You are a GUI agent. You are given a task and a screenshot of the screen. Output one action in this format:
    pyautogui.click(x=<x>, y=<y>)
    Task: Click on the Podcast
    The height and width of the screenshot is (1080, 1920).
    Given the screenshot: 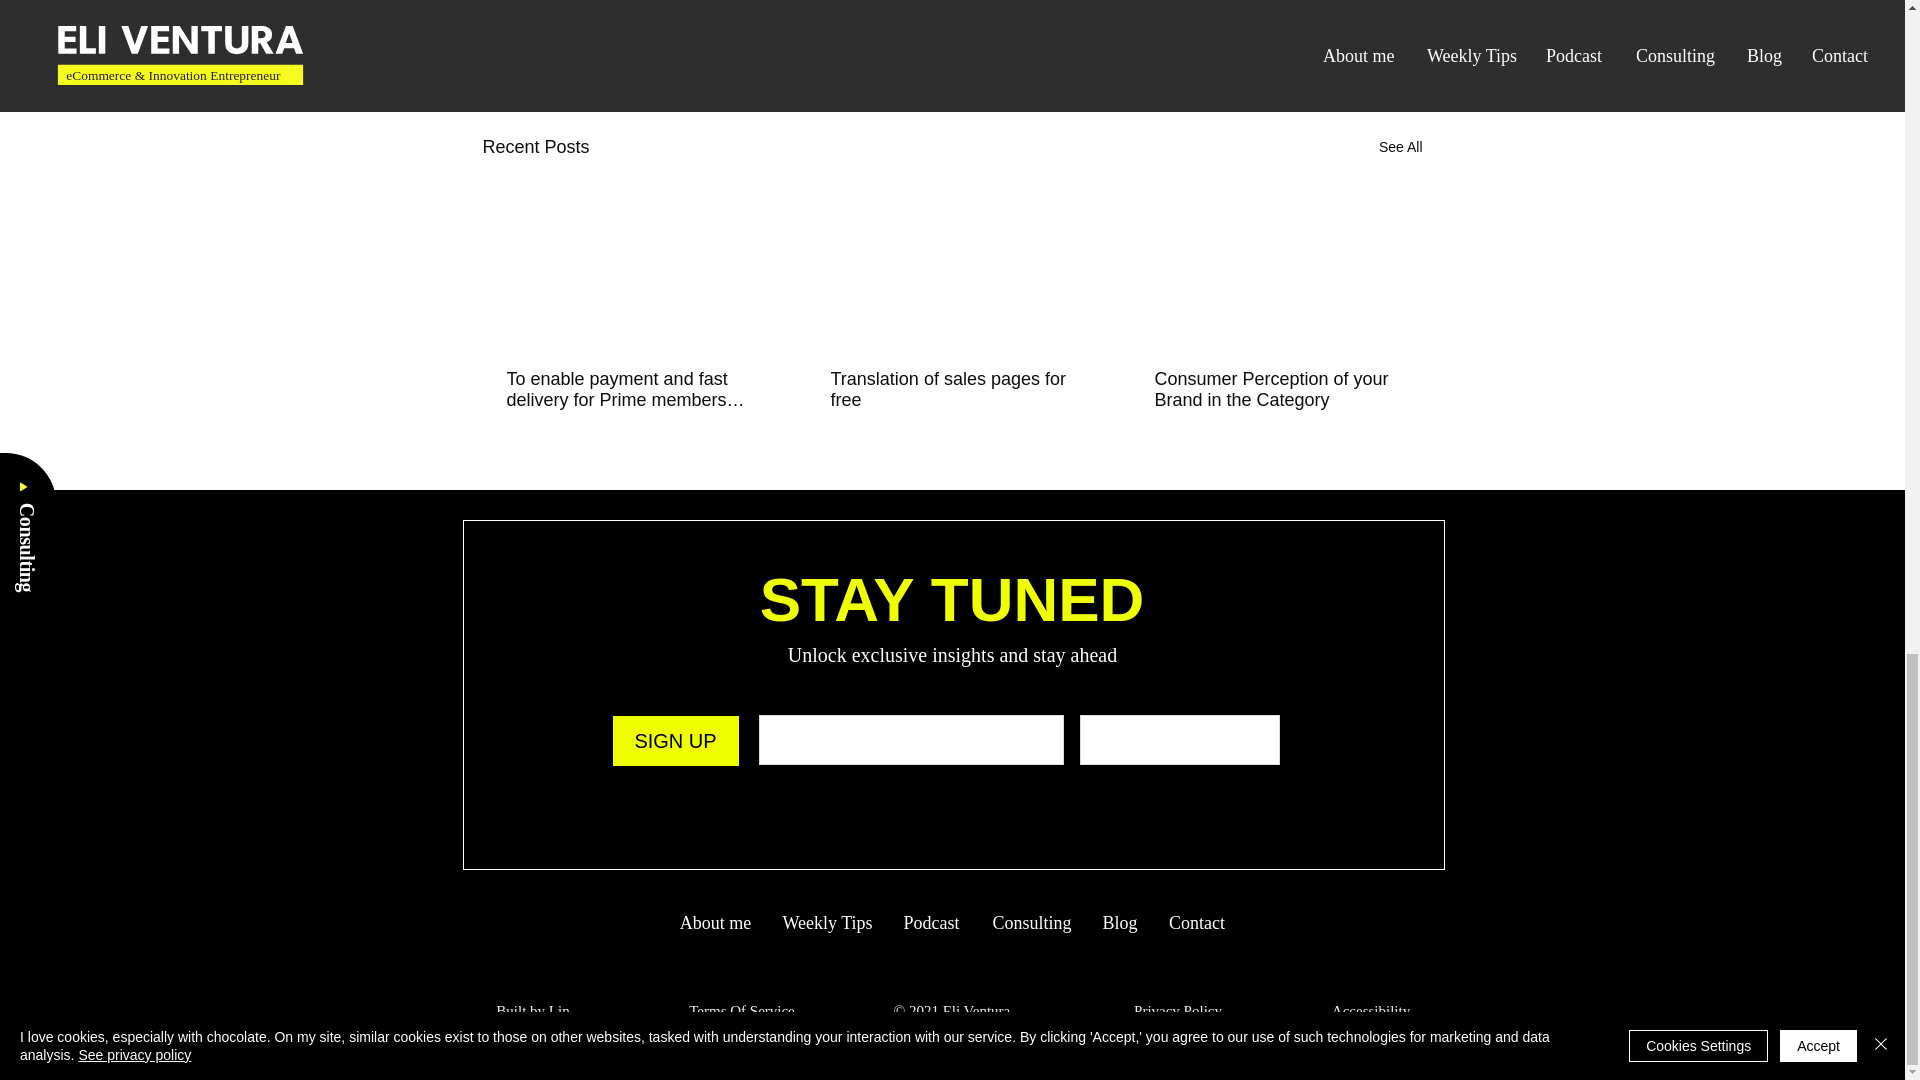 What is the action you would take?
    pyautogui.click(x=930, y=923)
    